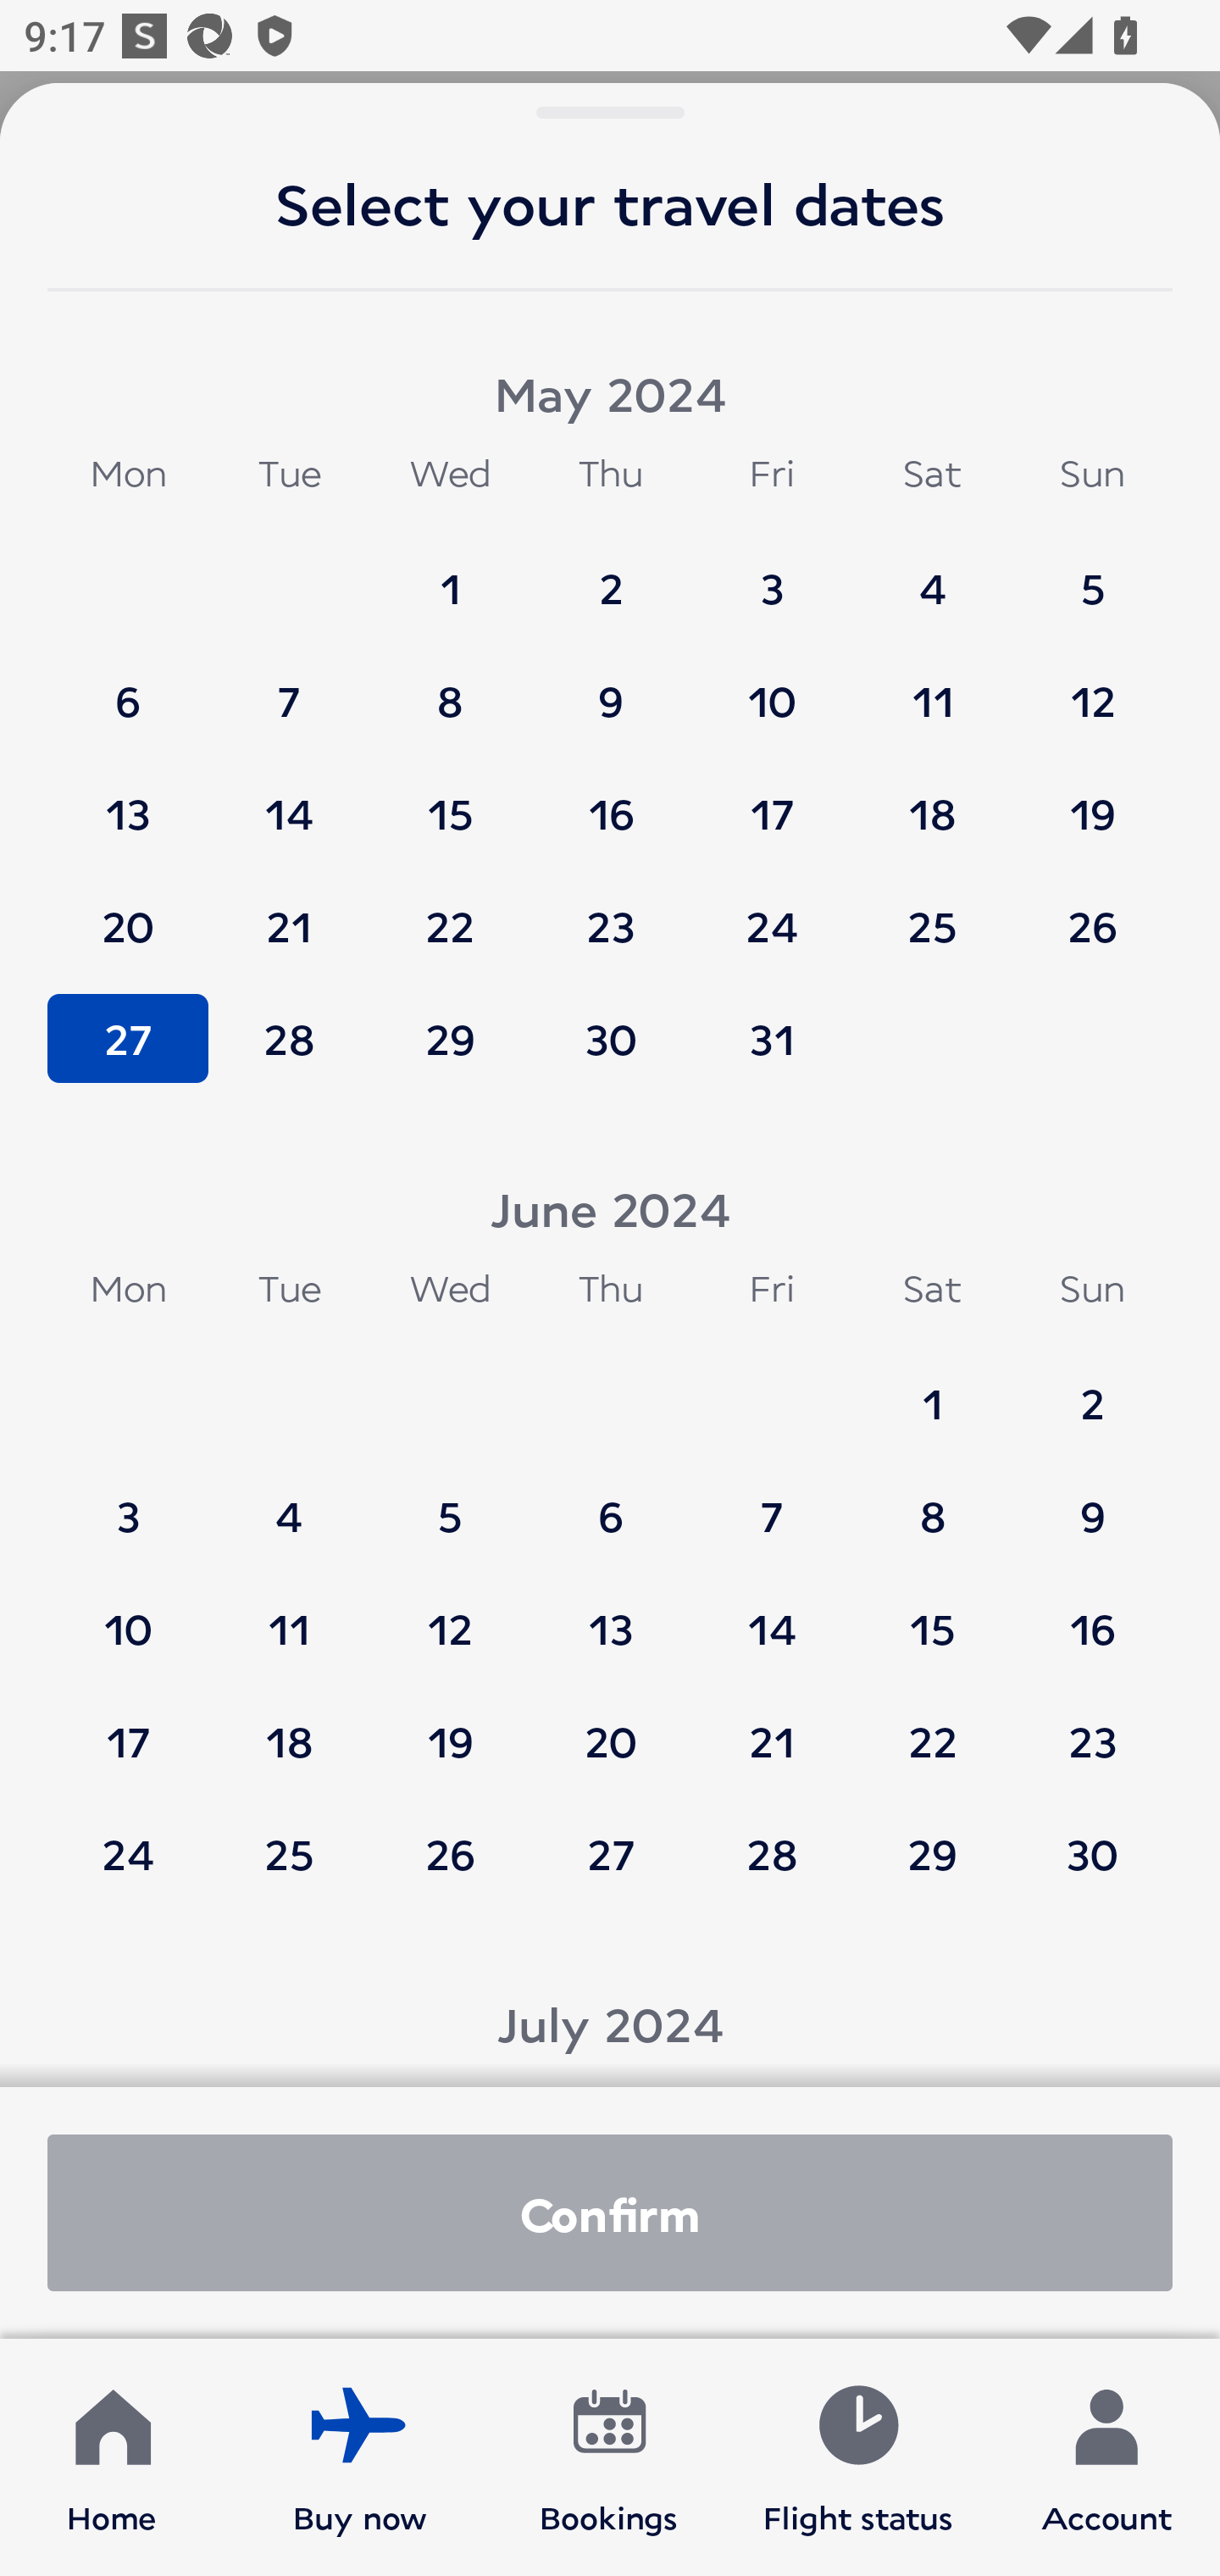 The height and width of the screenshot is (2576, 1220). I want to click on 19, so click(450, 1725).